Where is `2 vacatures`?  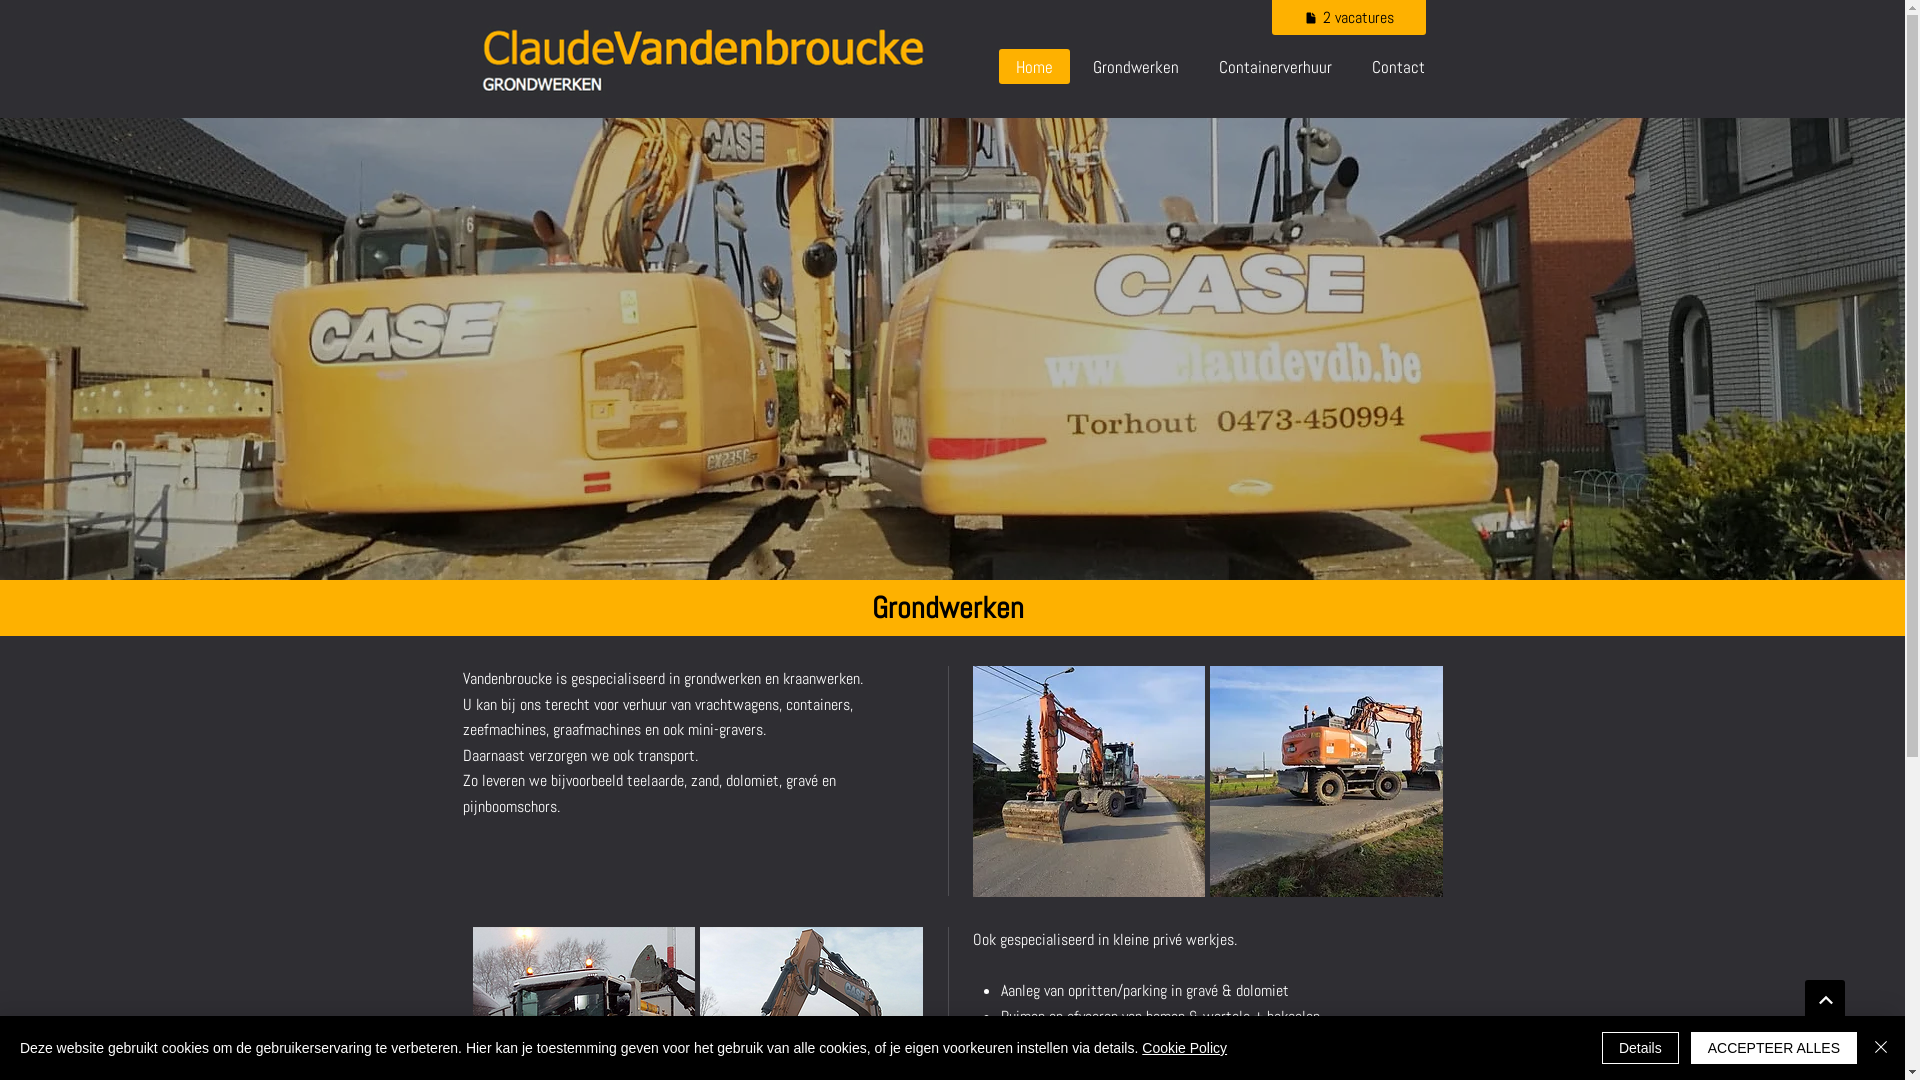
2 vacatures is located at coordinates (1349, 18).